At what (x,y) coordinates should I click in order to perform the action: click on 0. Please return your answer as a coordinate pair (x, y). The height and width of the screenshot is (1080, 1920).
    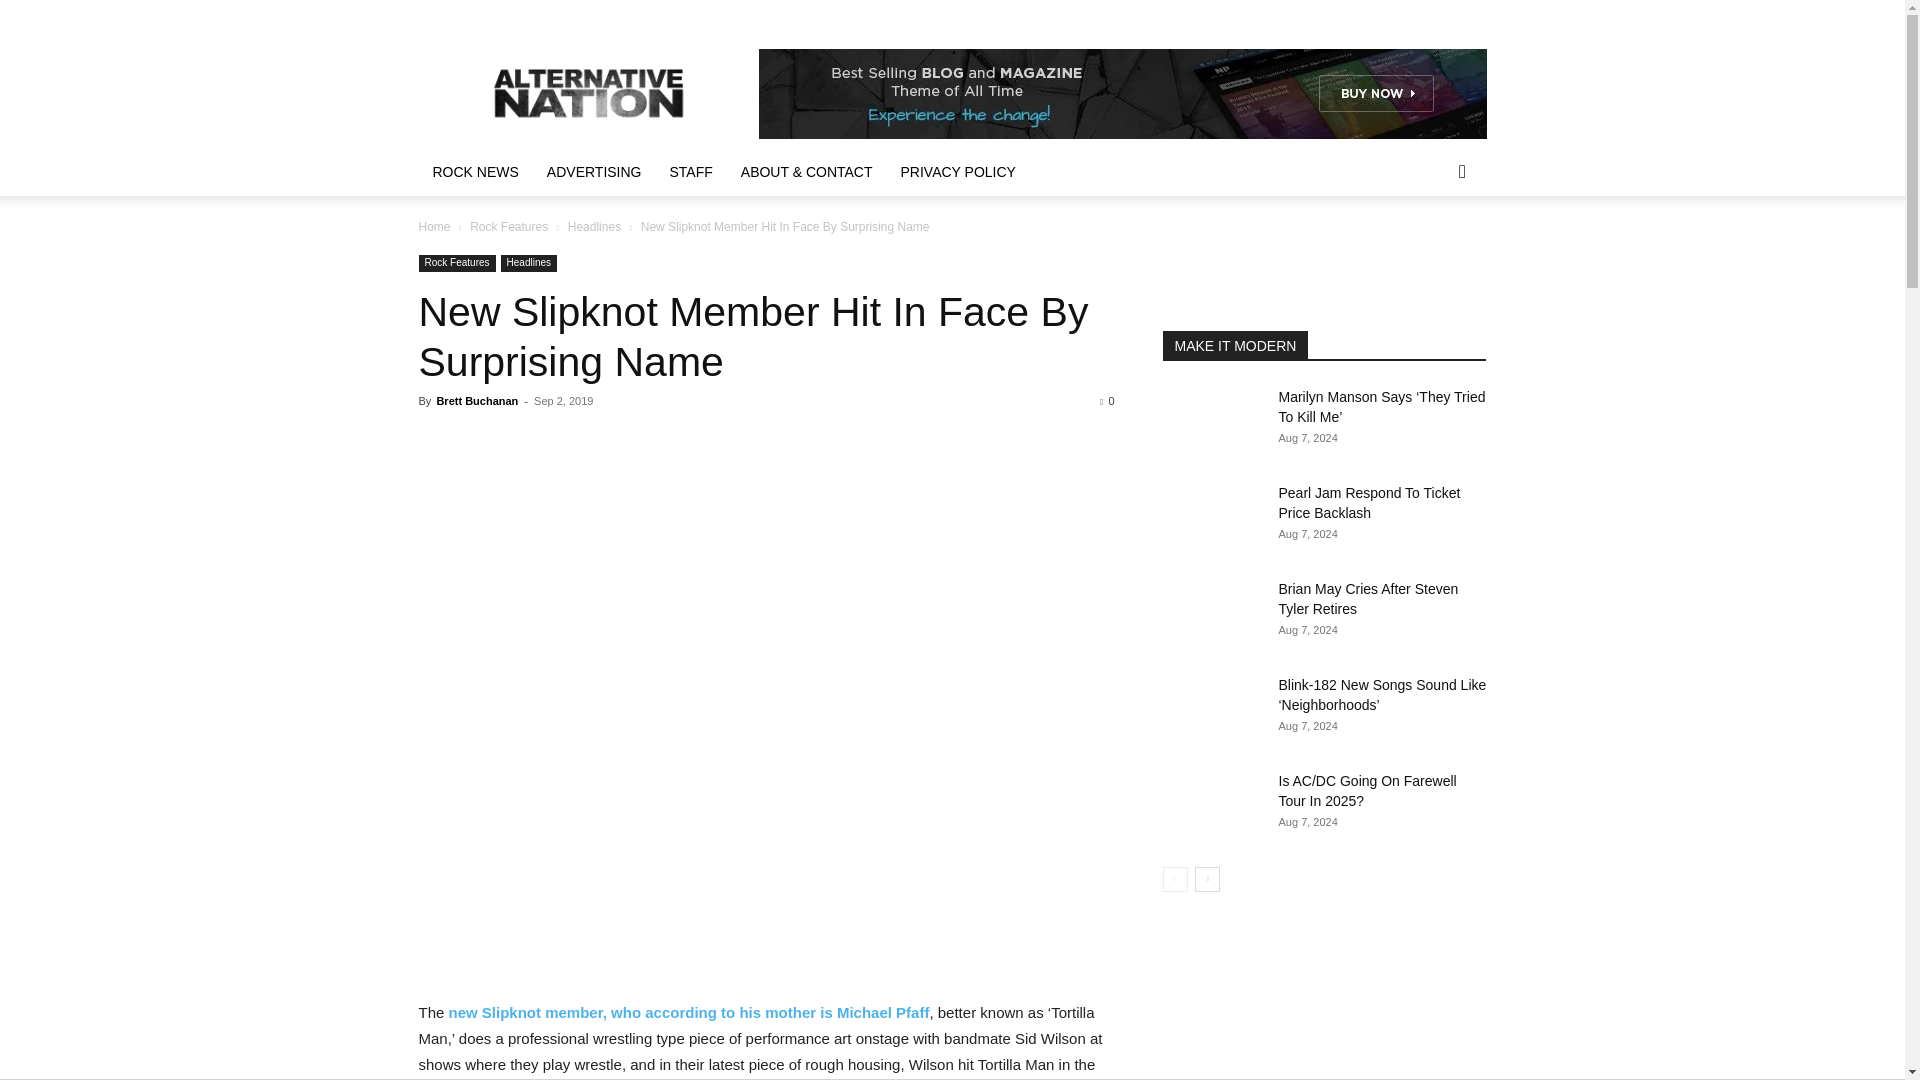
    Looking at the image, I should click on (1106, 401).